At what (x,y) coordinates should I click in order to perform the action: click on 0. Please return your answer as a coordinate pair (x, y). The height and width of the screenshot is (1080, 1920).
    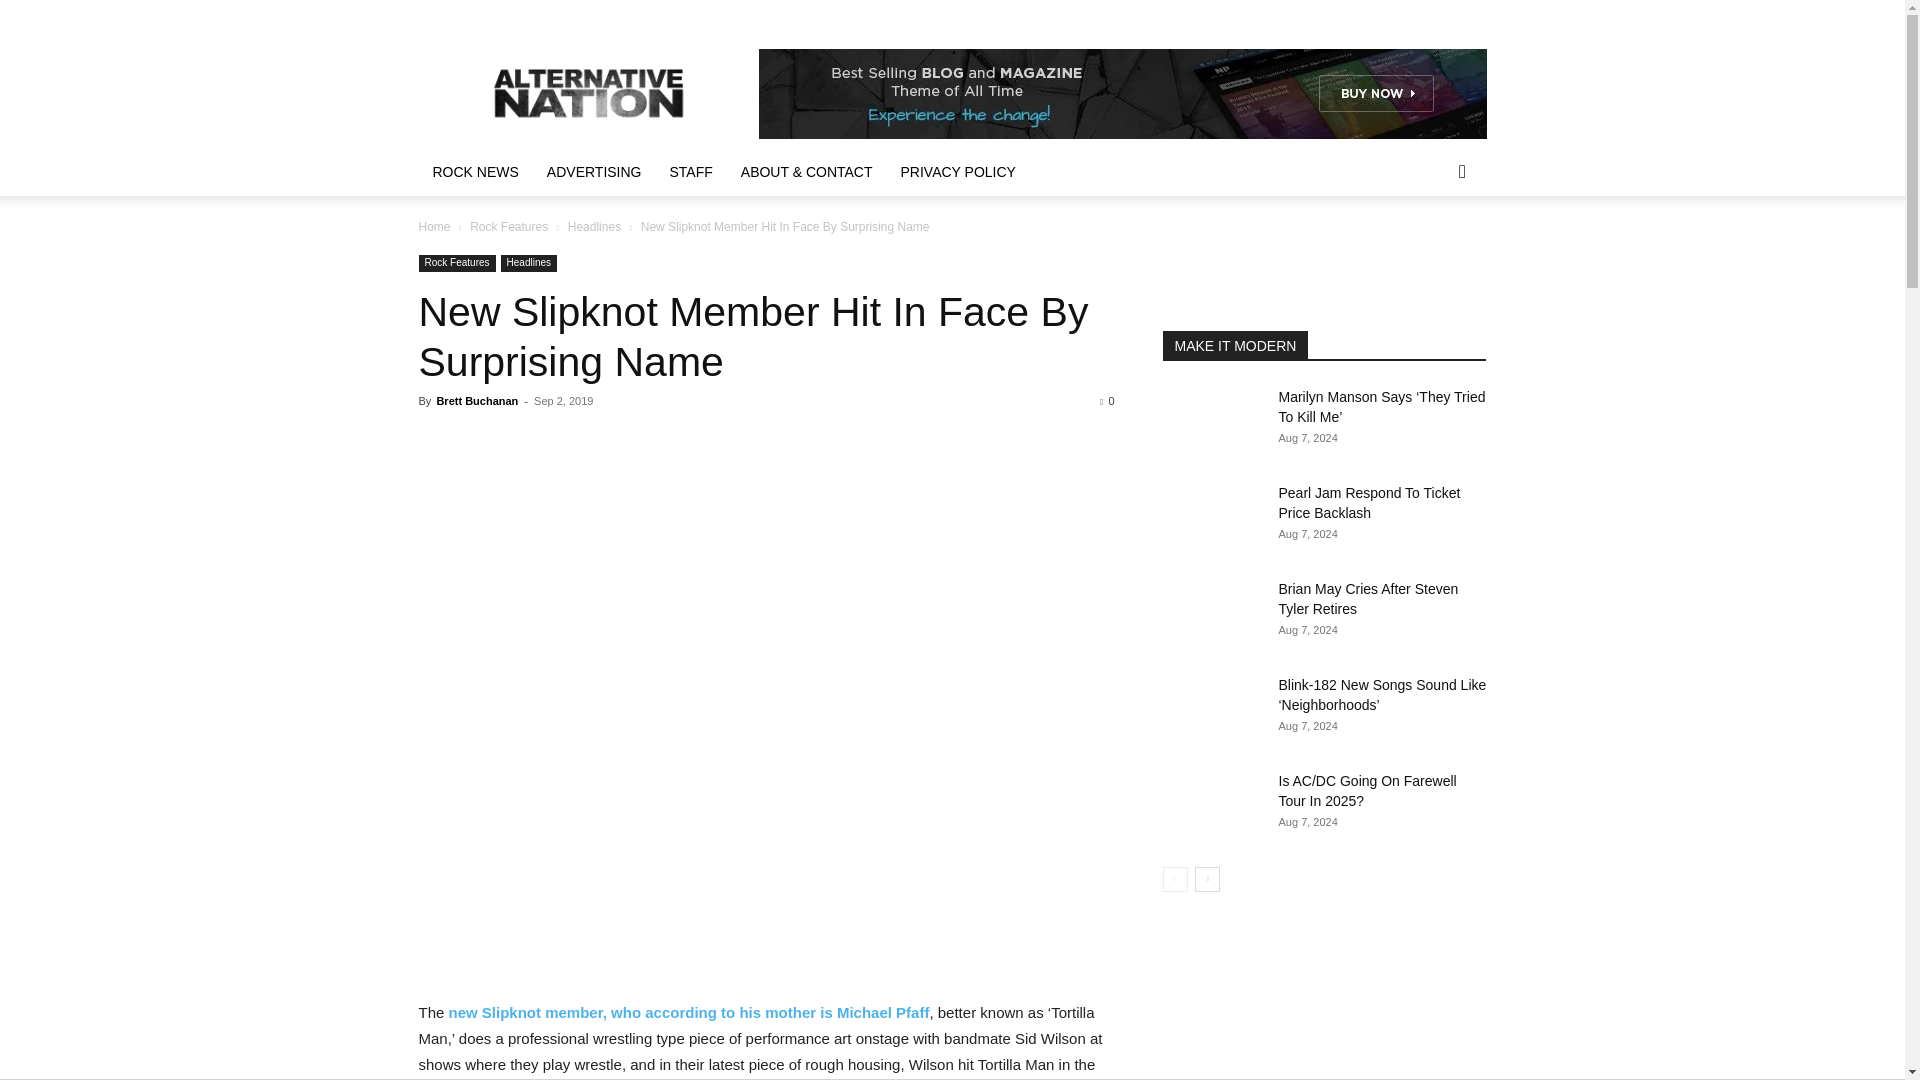
    Looking at the image, I should click on (1106, 401).